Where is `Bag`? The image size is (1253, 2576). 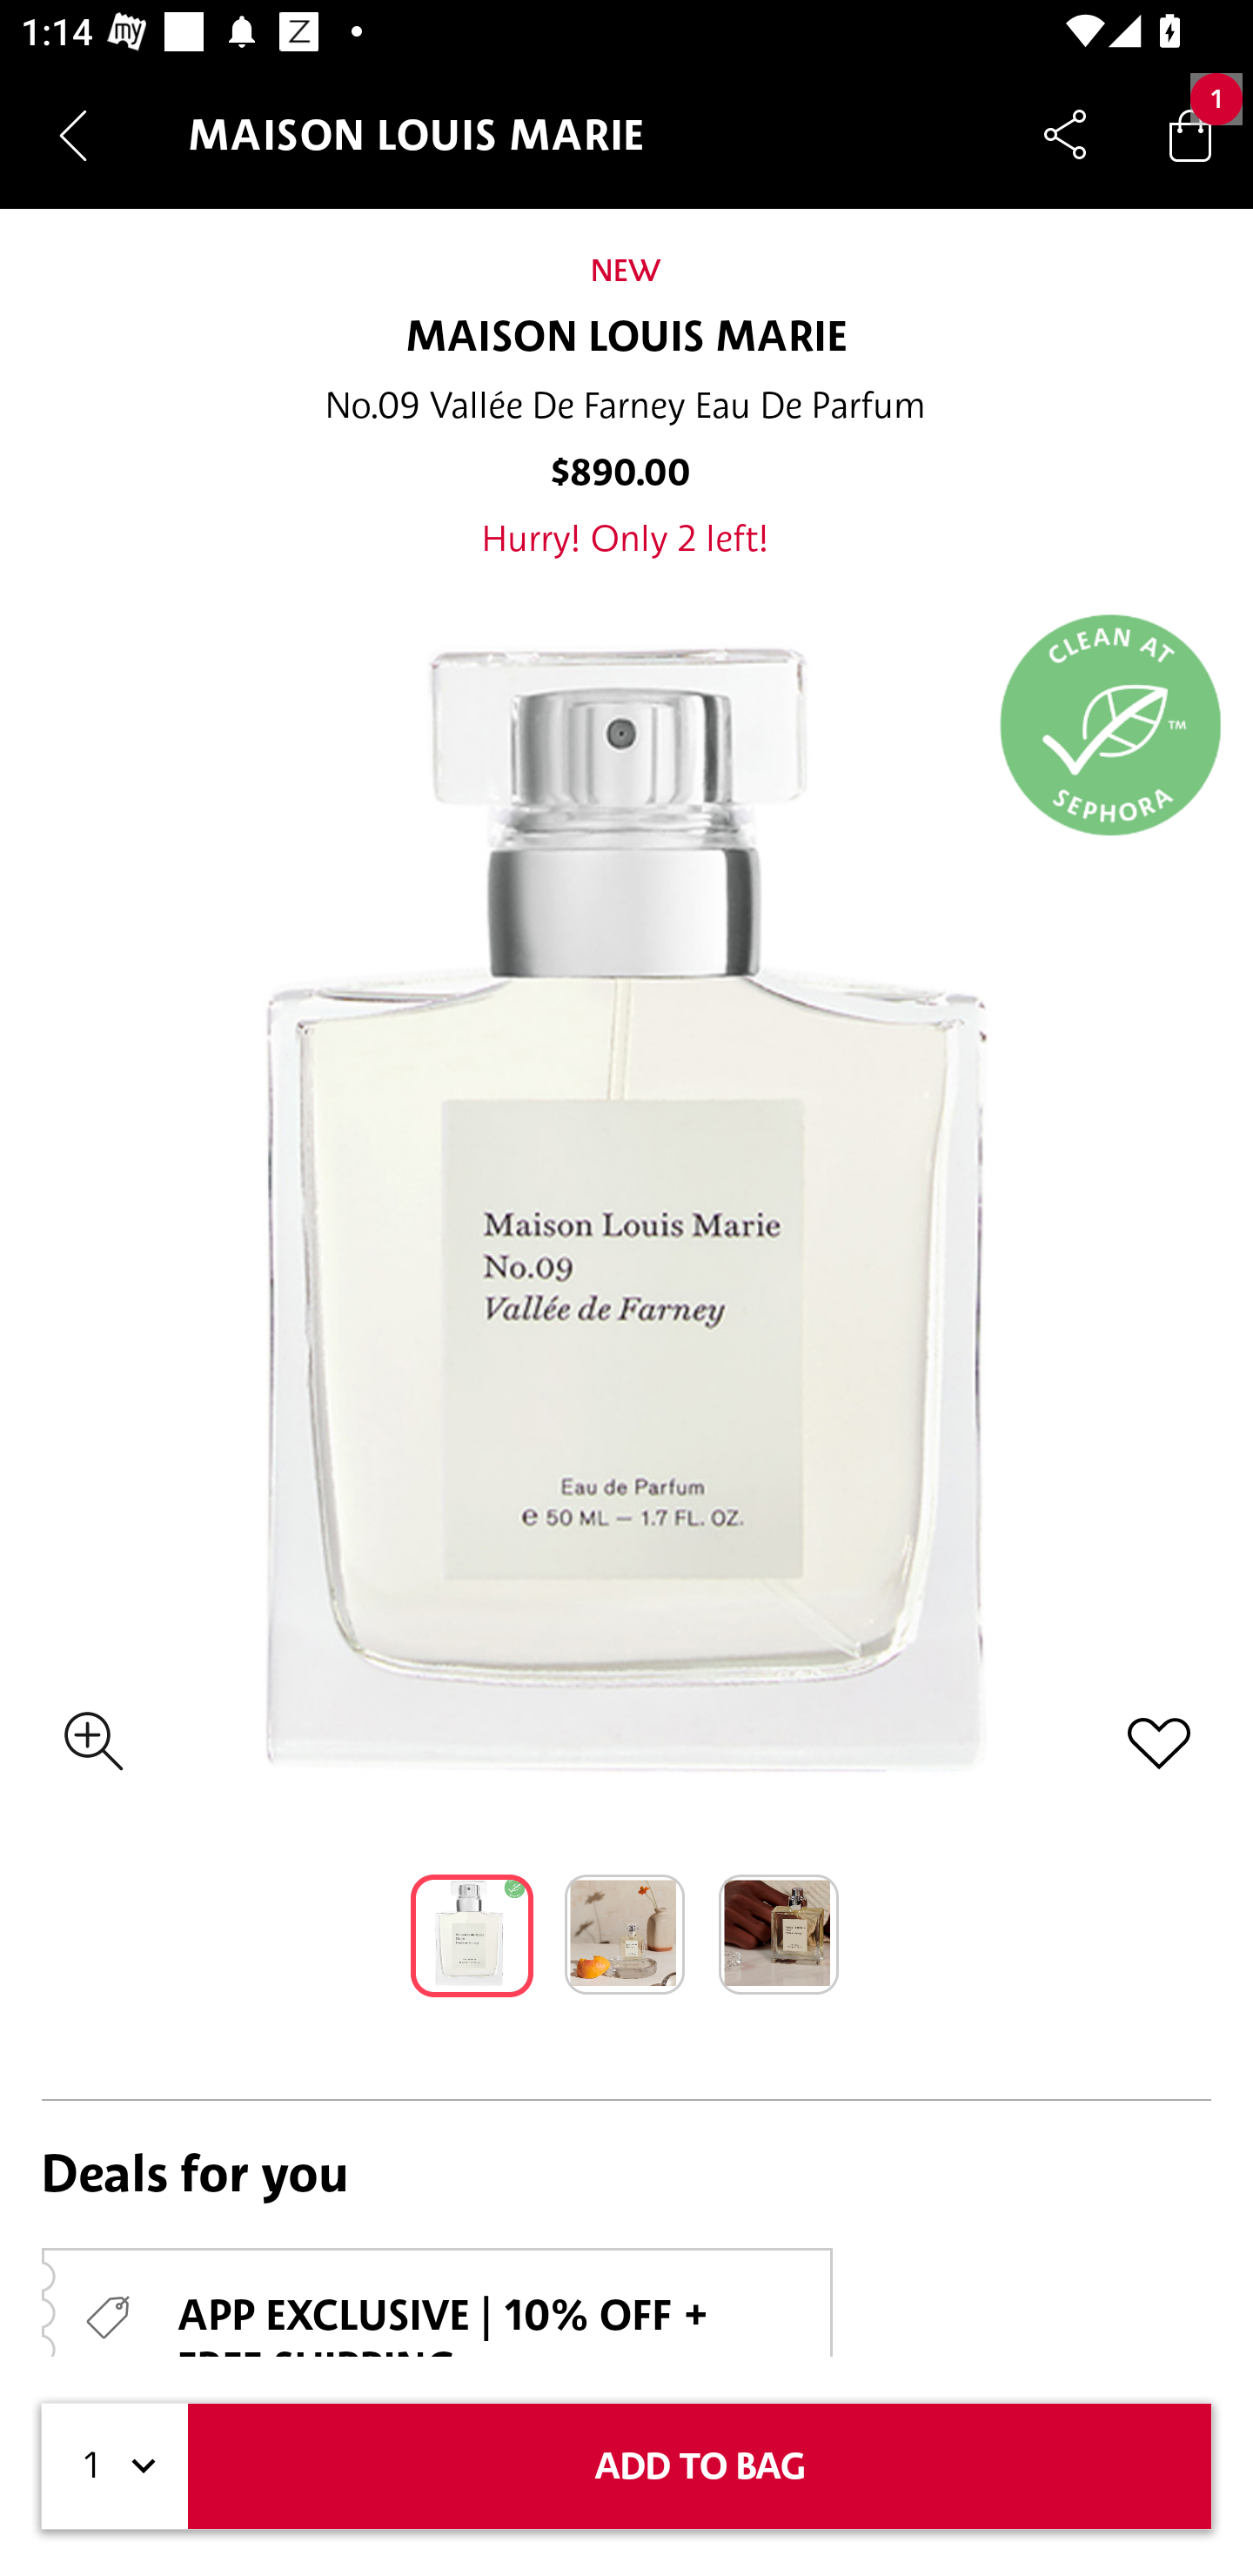 Bag is located at coordinates (1190, 134).